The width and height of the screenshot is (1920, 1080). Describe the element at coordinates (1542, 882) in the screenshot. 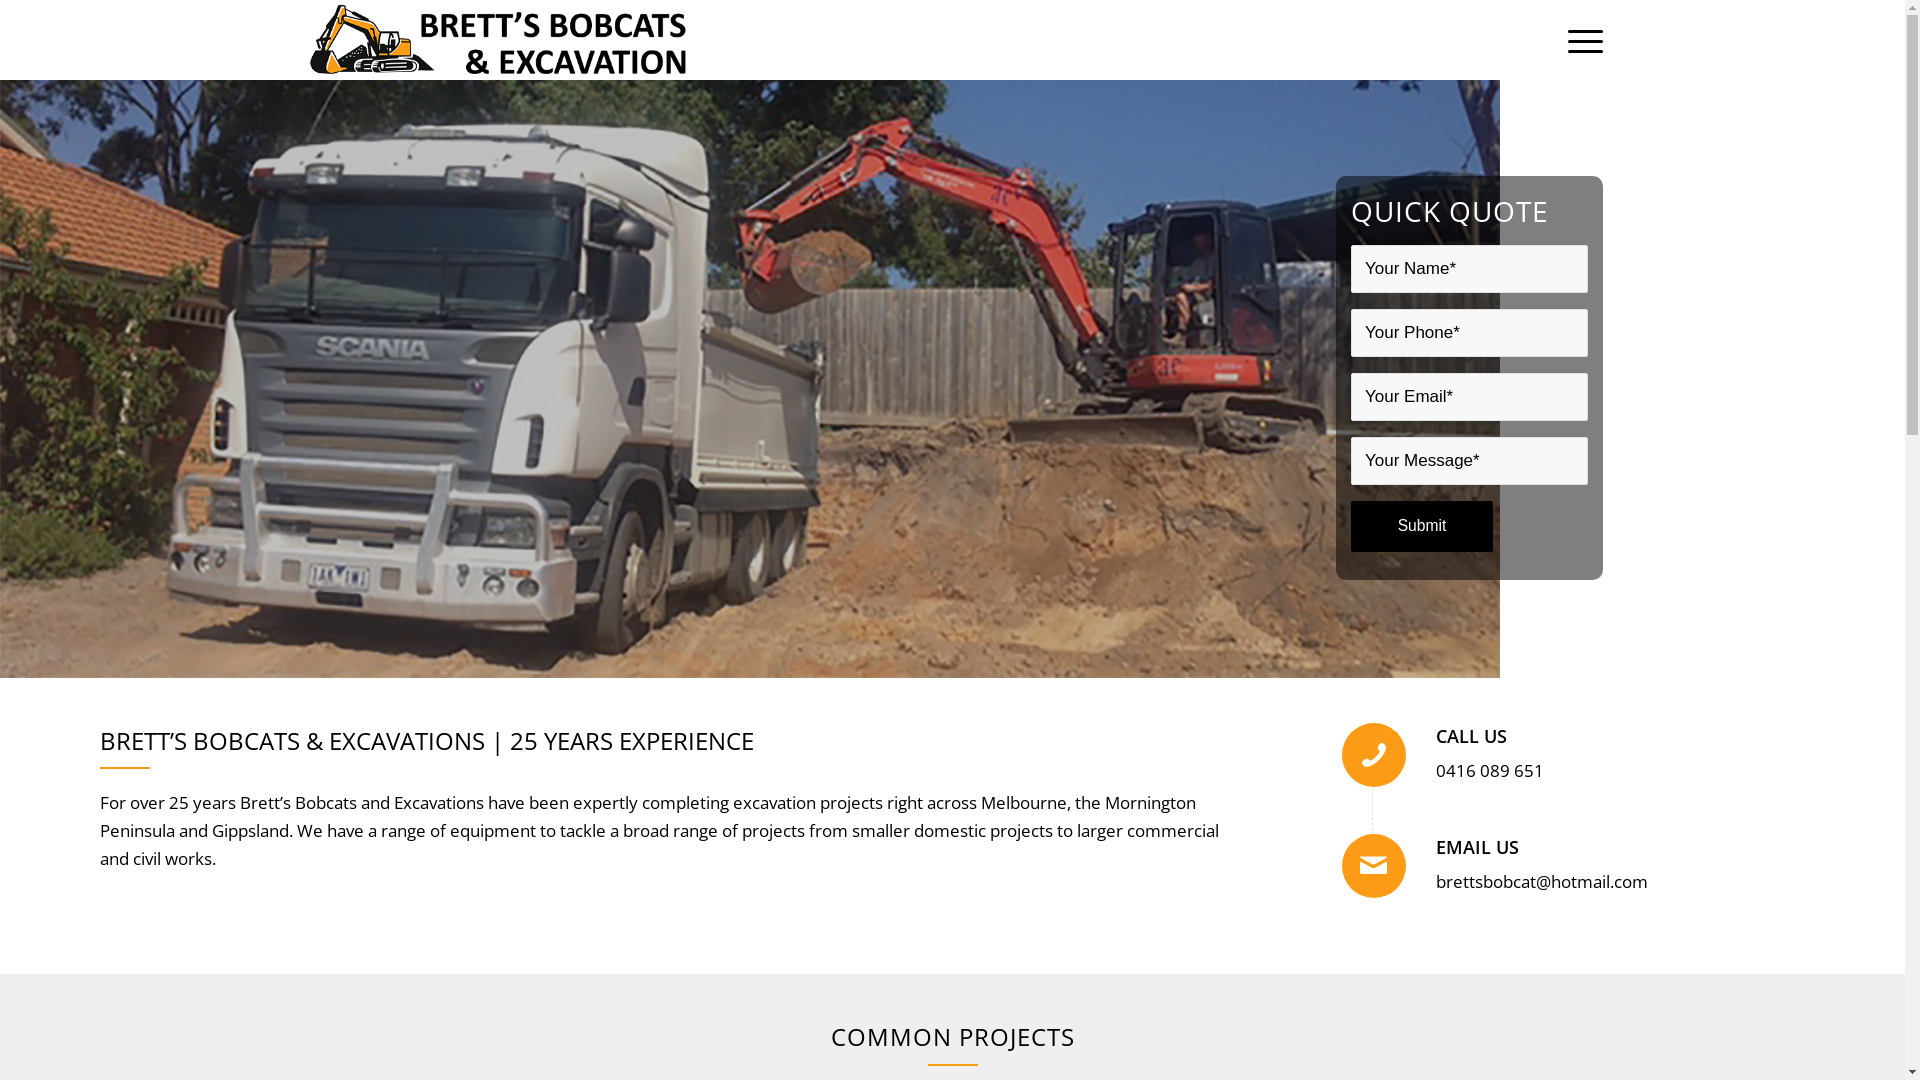

I see `brettsbobcat@hotmail.com` at that location.